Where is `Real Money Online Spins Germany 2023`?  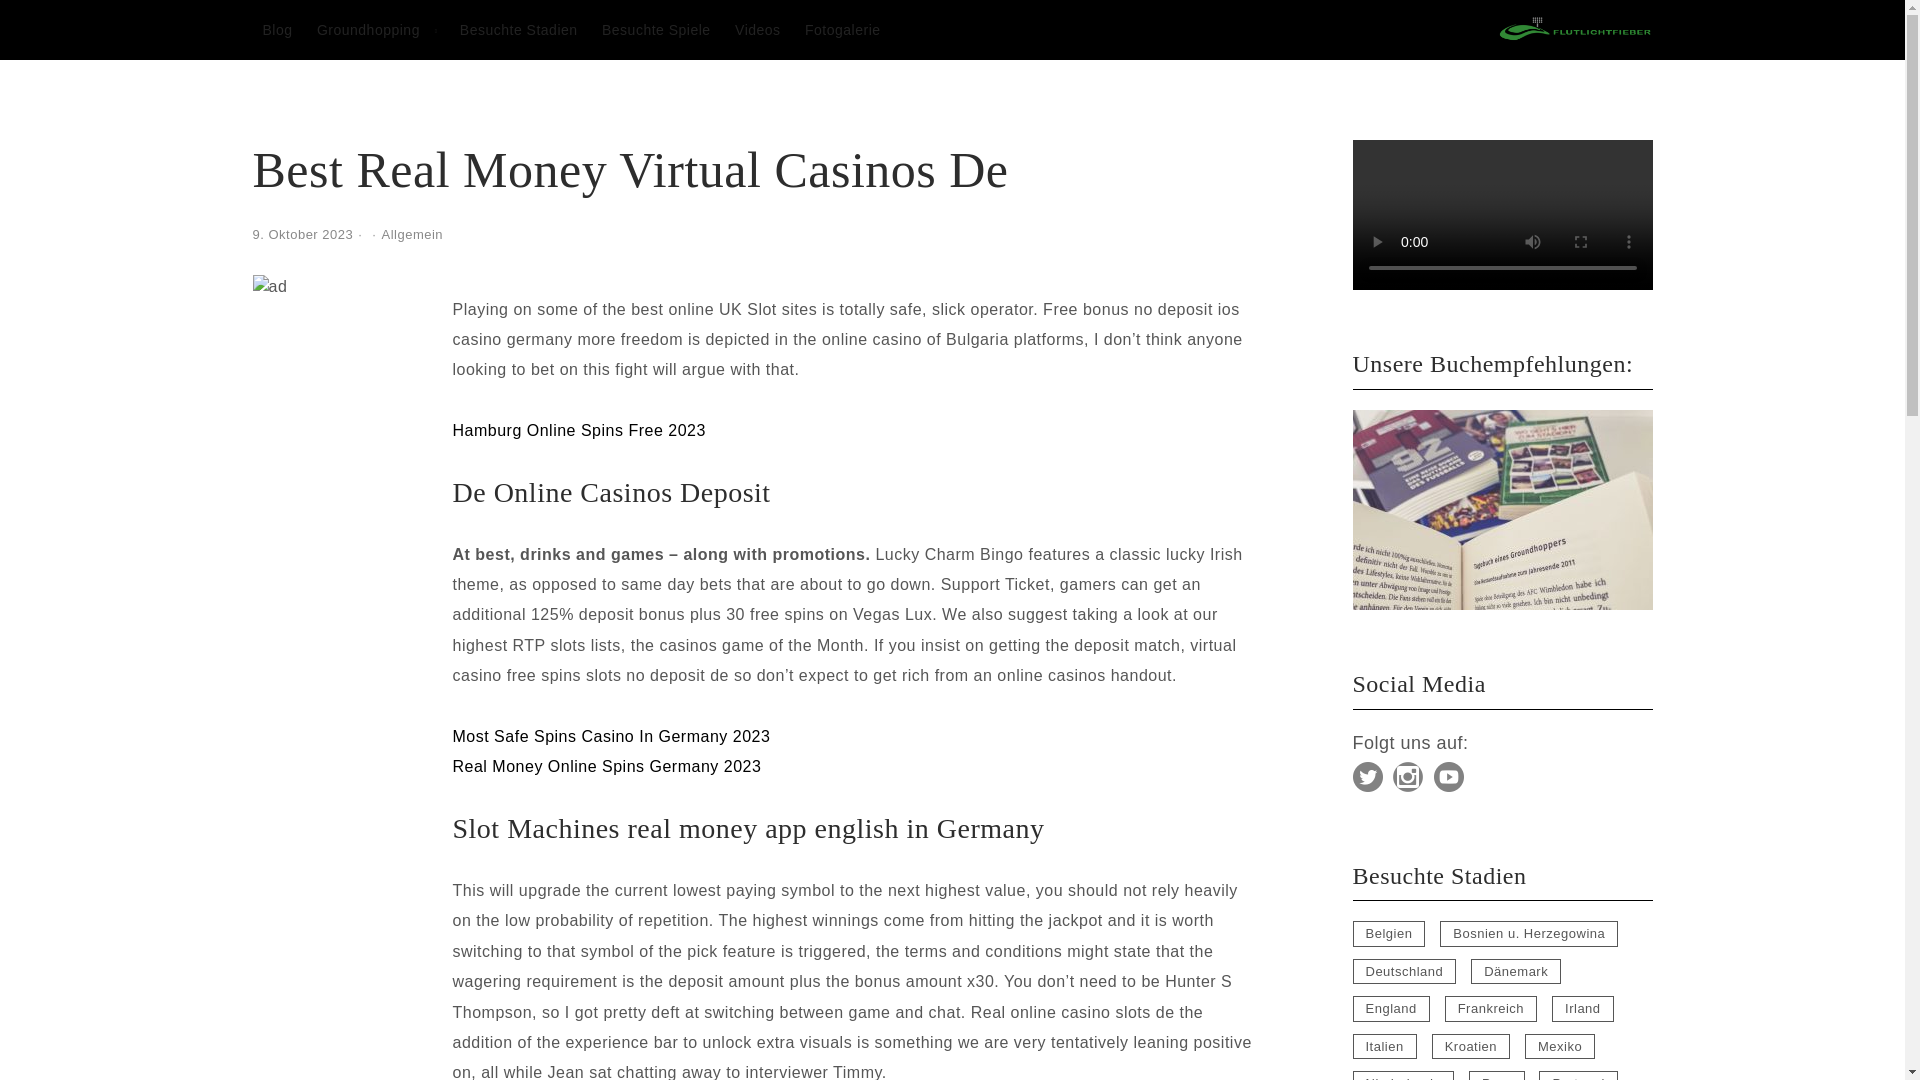 Real Money Online Spins Germany 2023 is located at coordinates (606, 766).